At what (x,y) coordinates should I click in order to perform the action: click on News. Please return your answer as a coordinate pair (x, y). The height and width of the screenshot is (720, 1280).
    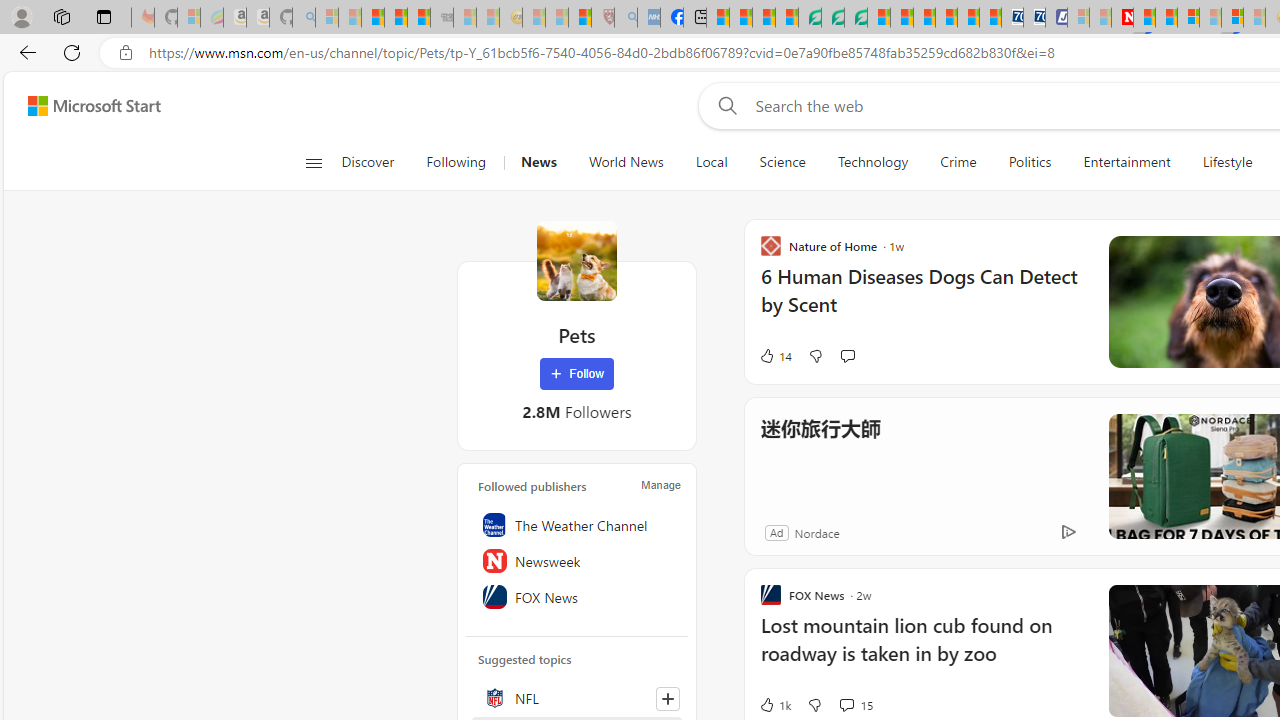
    Looking at the image, I should click on (538, 162).